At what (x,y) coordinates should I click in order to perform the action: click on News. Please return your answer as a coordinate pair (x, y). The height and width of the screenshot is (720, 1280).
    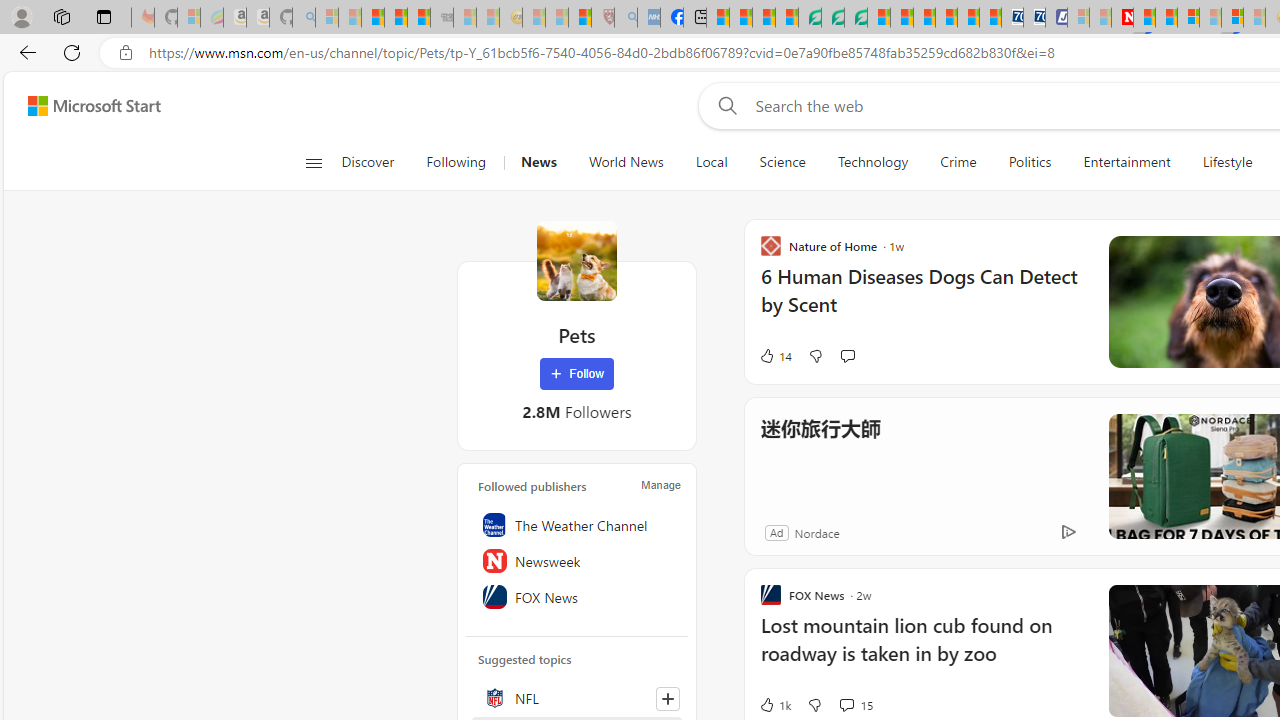
    Looking at the image, I should click on (538, 162).